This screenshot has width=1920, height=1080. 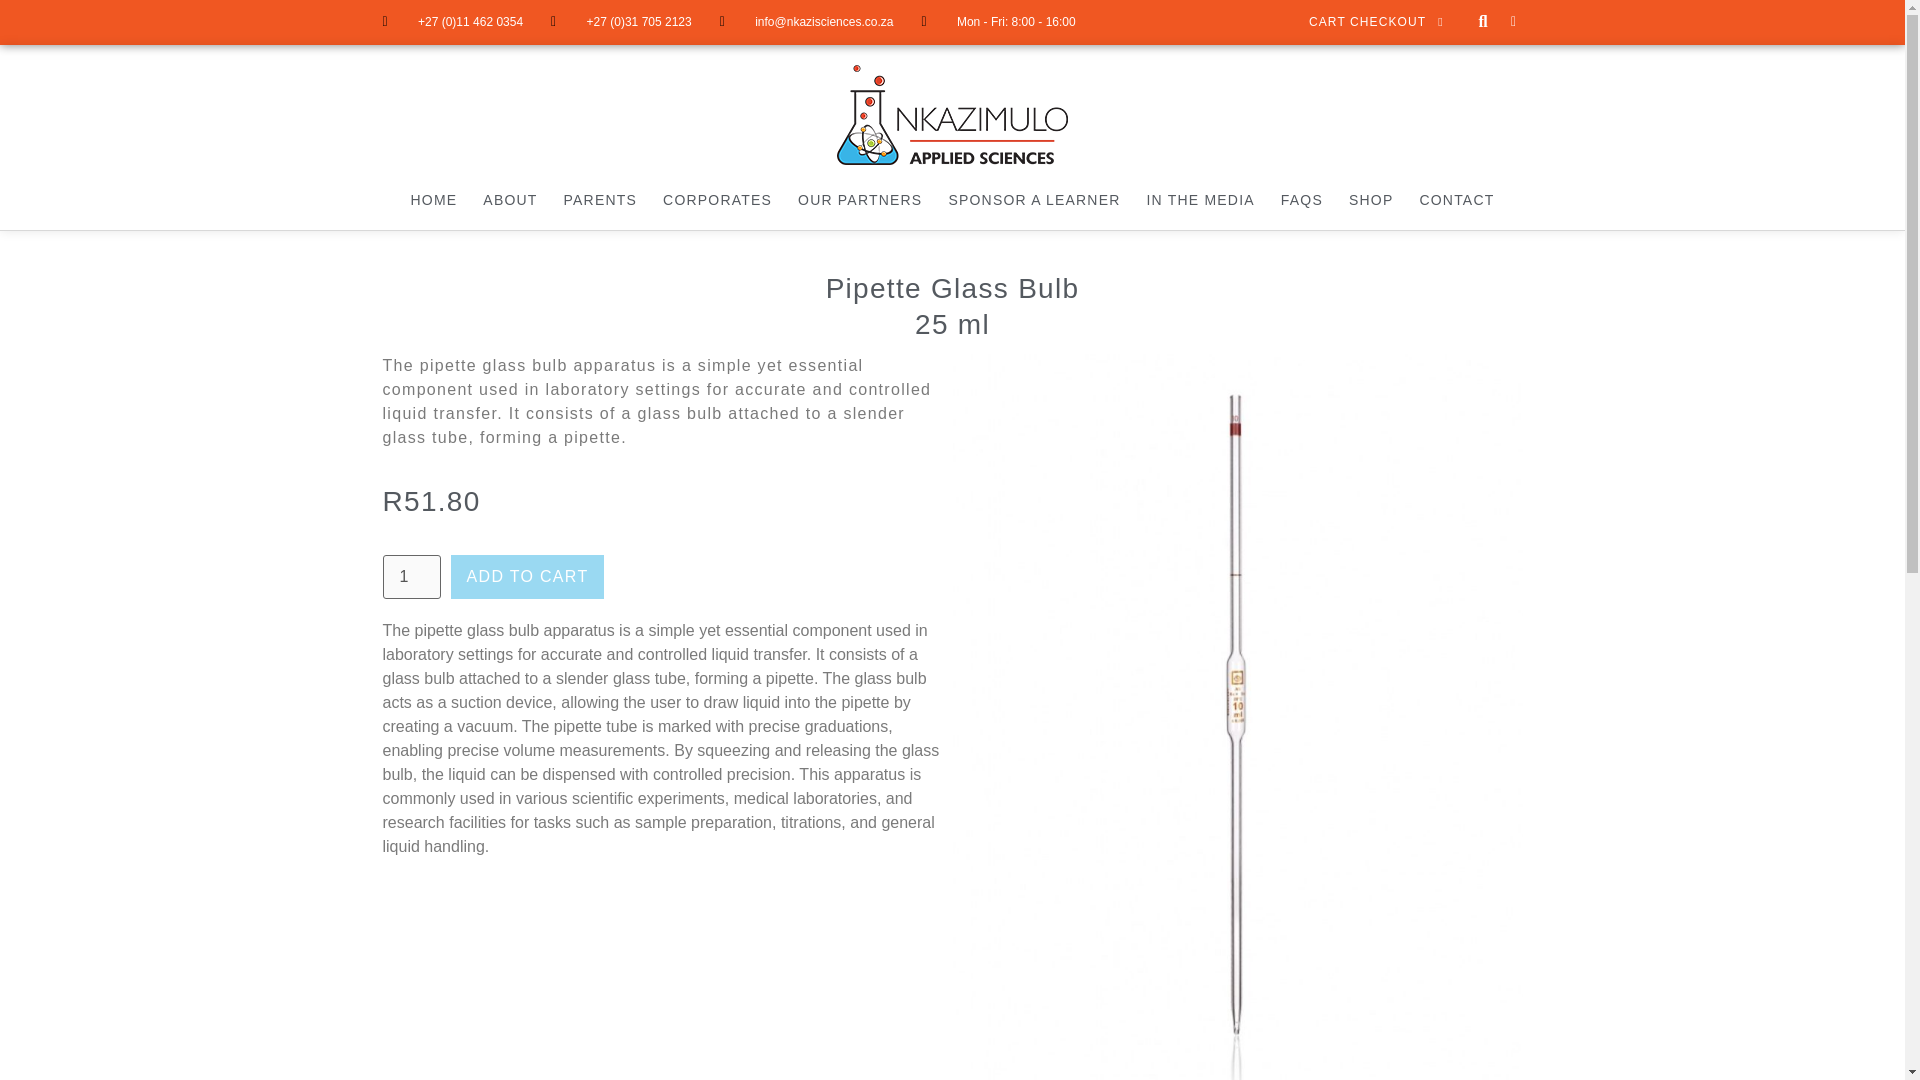 What do you see at coordinates (600, 200) in the screenshot?
I see `PARENTS` at bounding box center [600, 200].